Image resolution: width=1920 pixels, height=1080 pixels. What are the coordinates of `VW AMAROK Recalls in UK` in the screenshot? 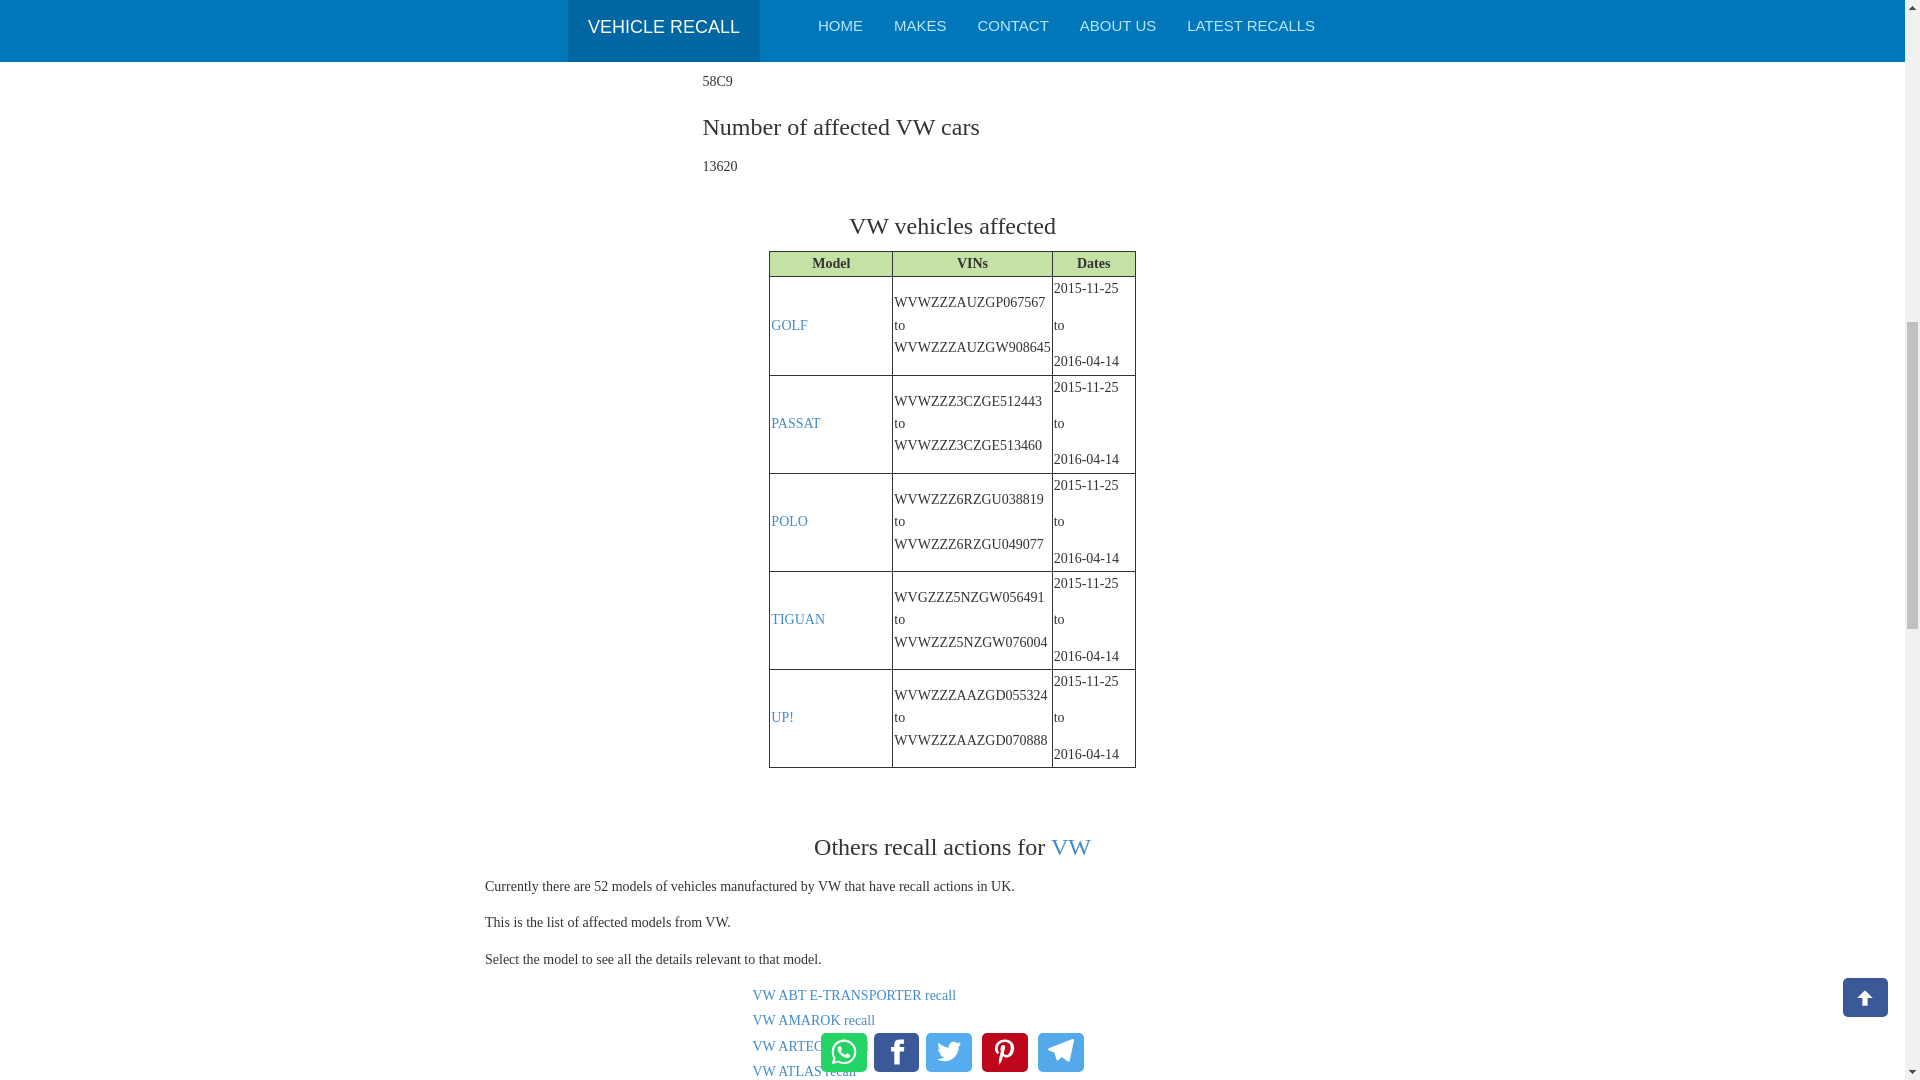 It's located at (814, 1020).